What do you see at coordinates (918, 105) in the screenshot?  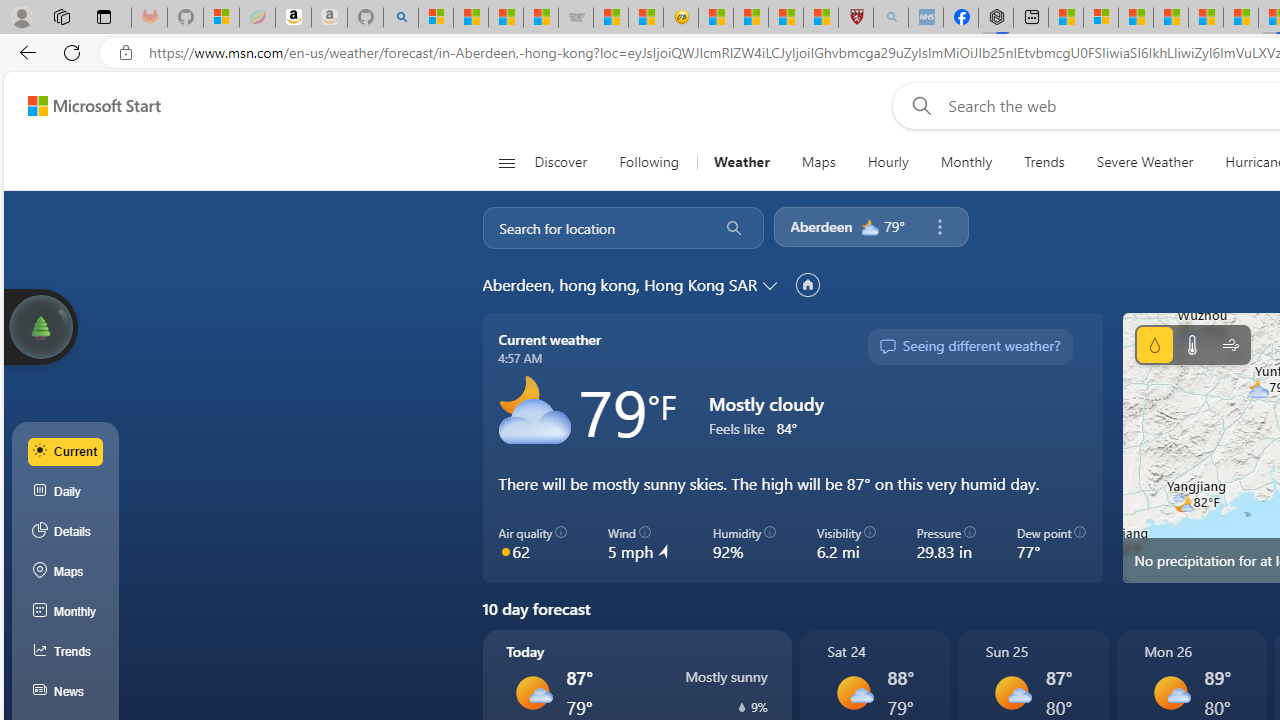 I see `Web search` at bounding box center [918, 105].